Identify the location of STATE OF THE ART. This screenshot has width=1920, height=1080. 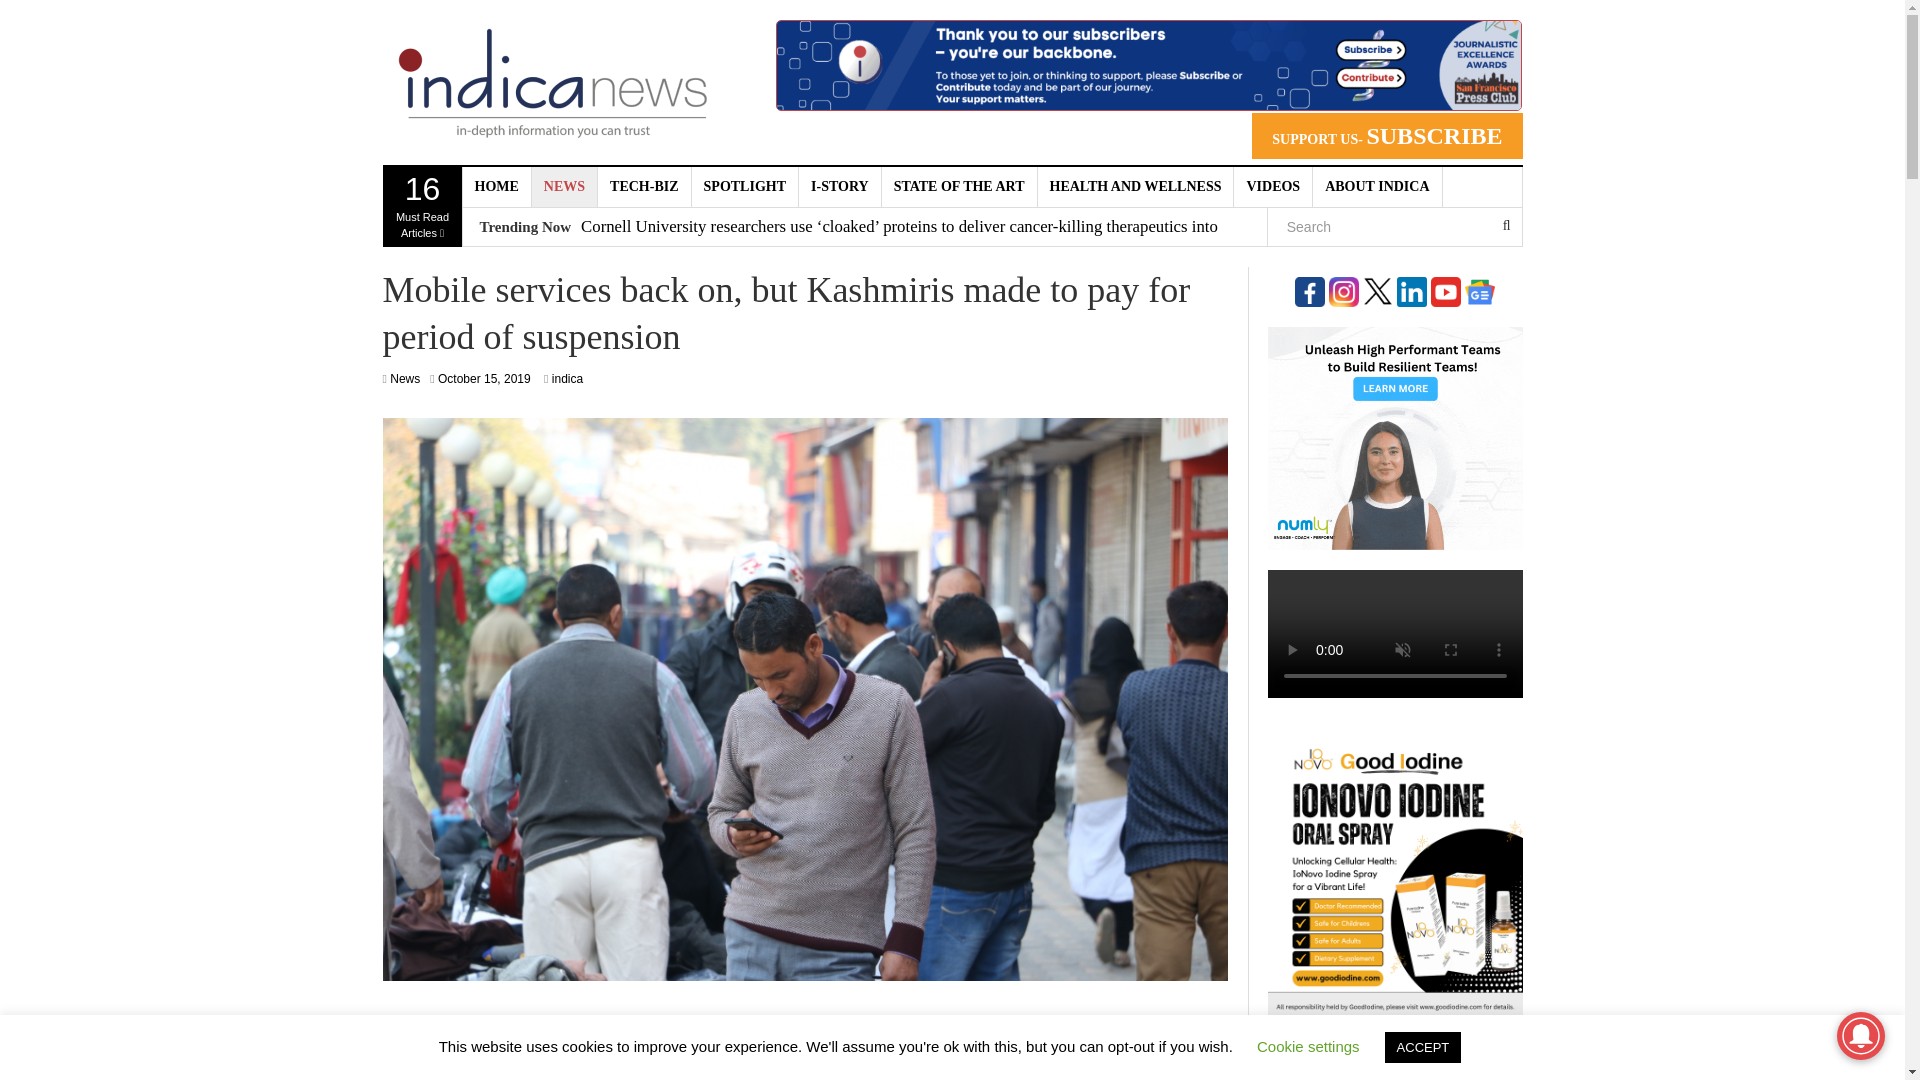
(960, 187).